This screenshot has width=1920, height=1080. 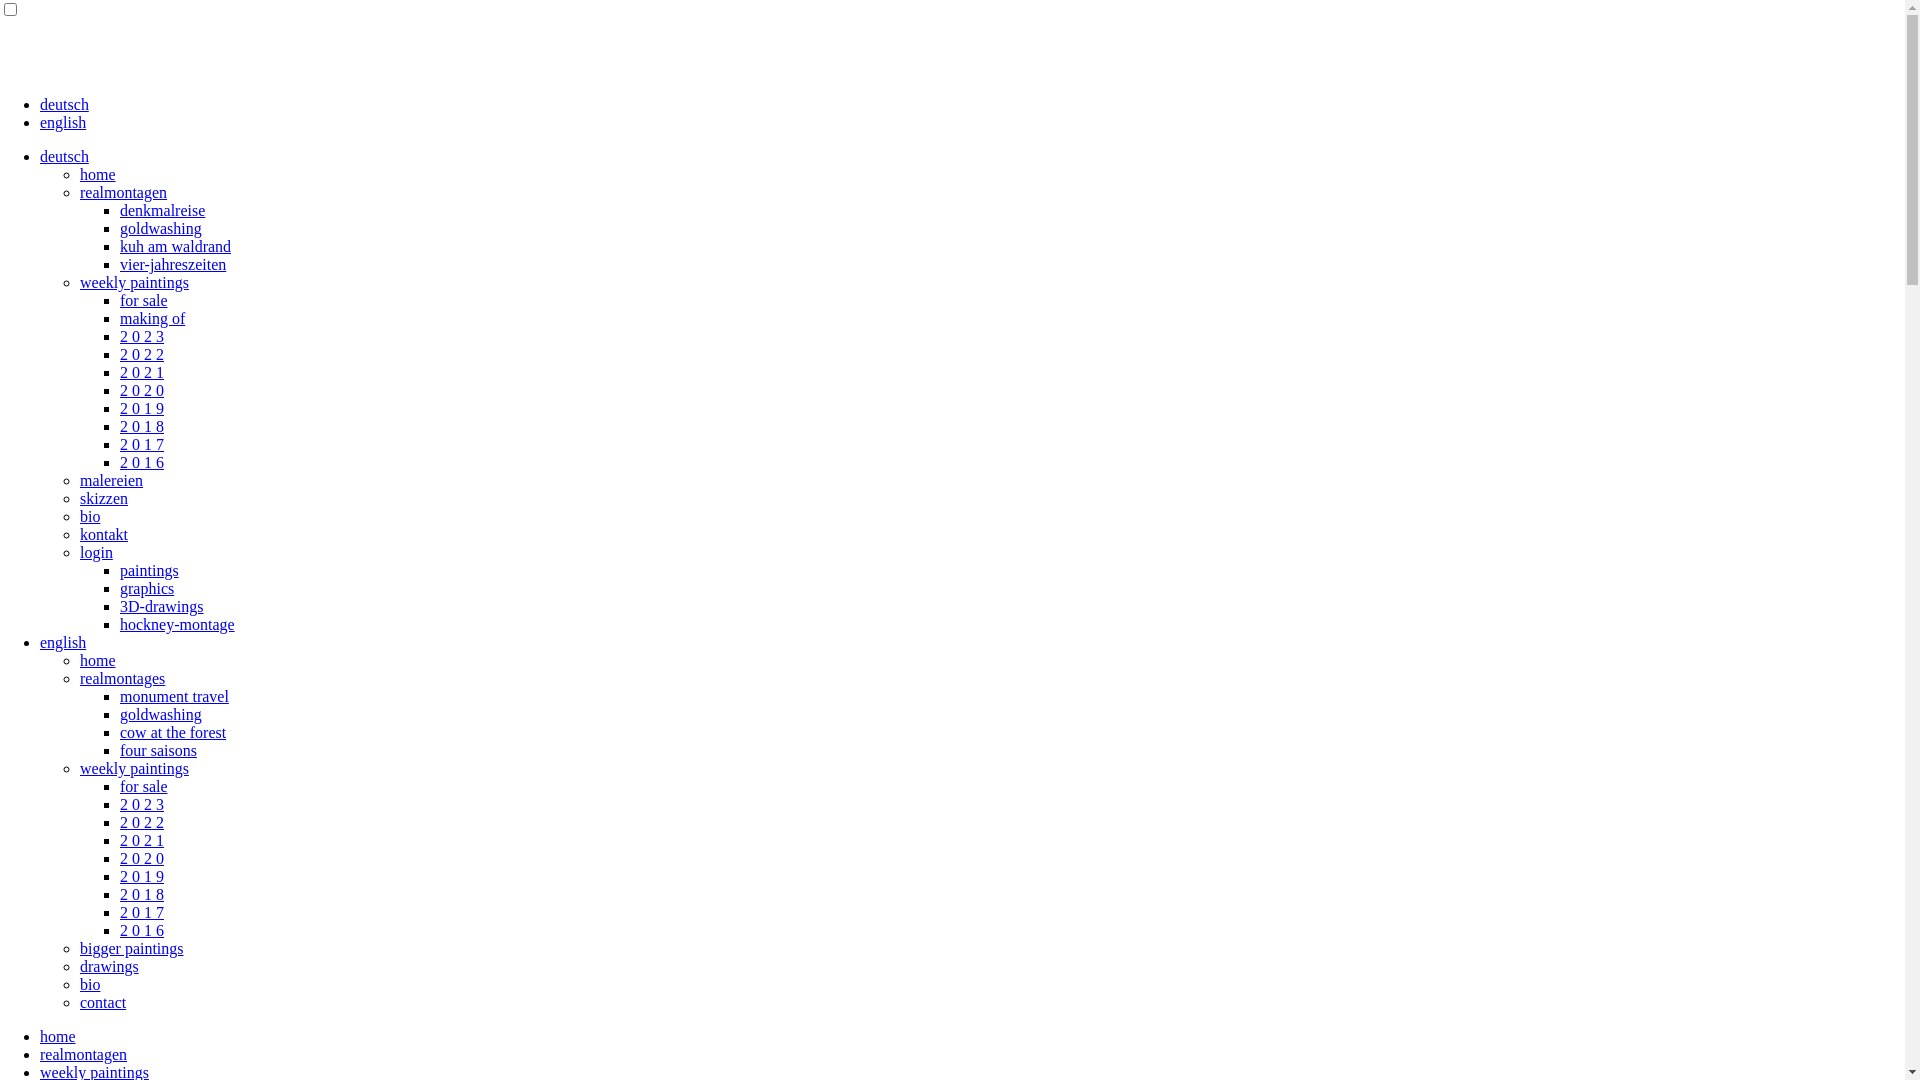 I want to click on 2 0 1 9, so click(x=142, y=876).